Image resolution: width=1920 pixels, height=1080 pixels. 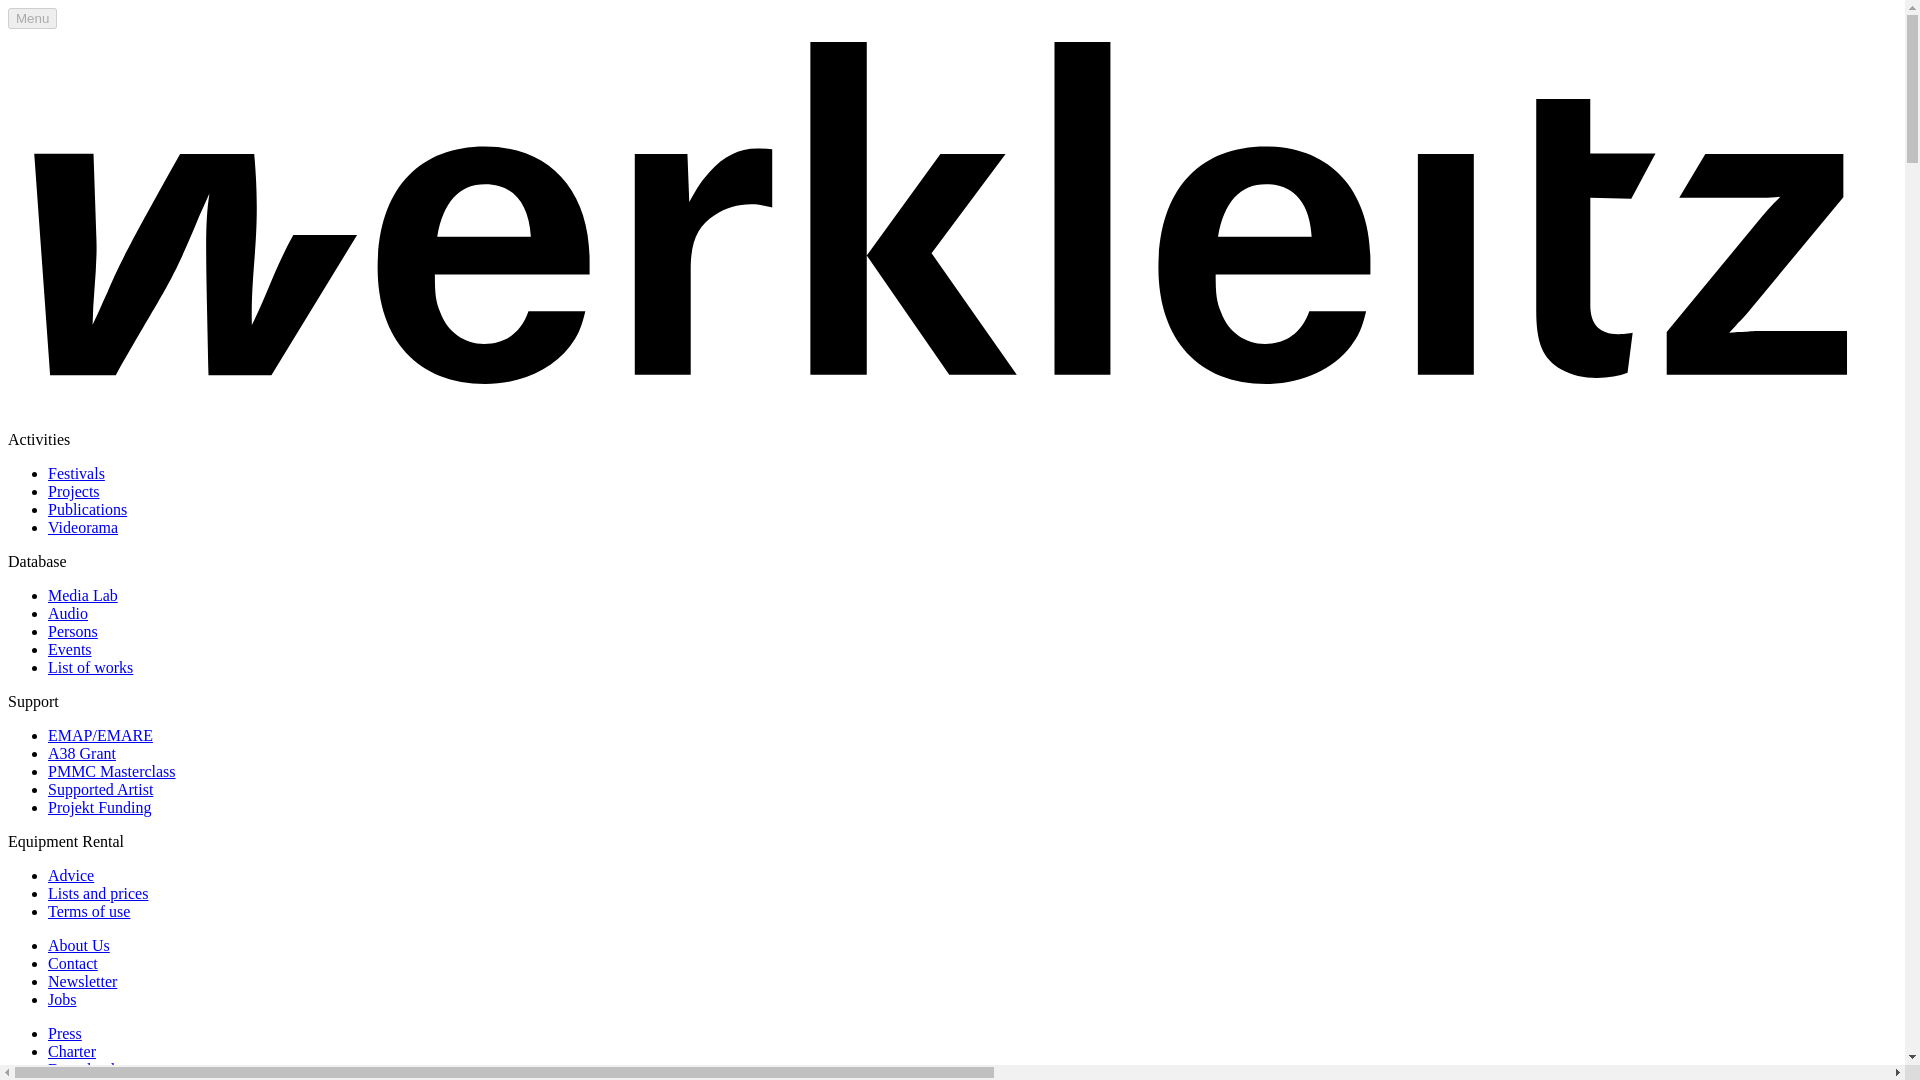 What do you see at coordinates (72, 632) in the screenshot?
I see `Persons` at bounding box center [72, 632].